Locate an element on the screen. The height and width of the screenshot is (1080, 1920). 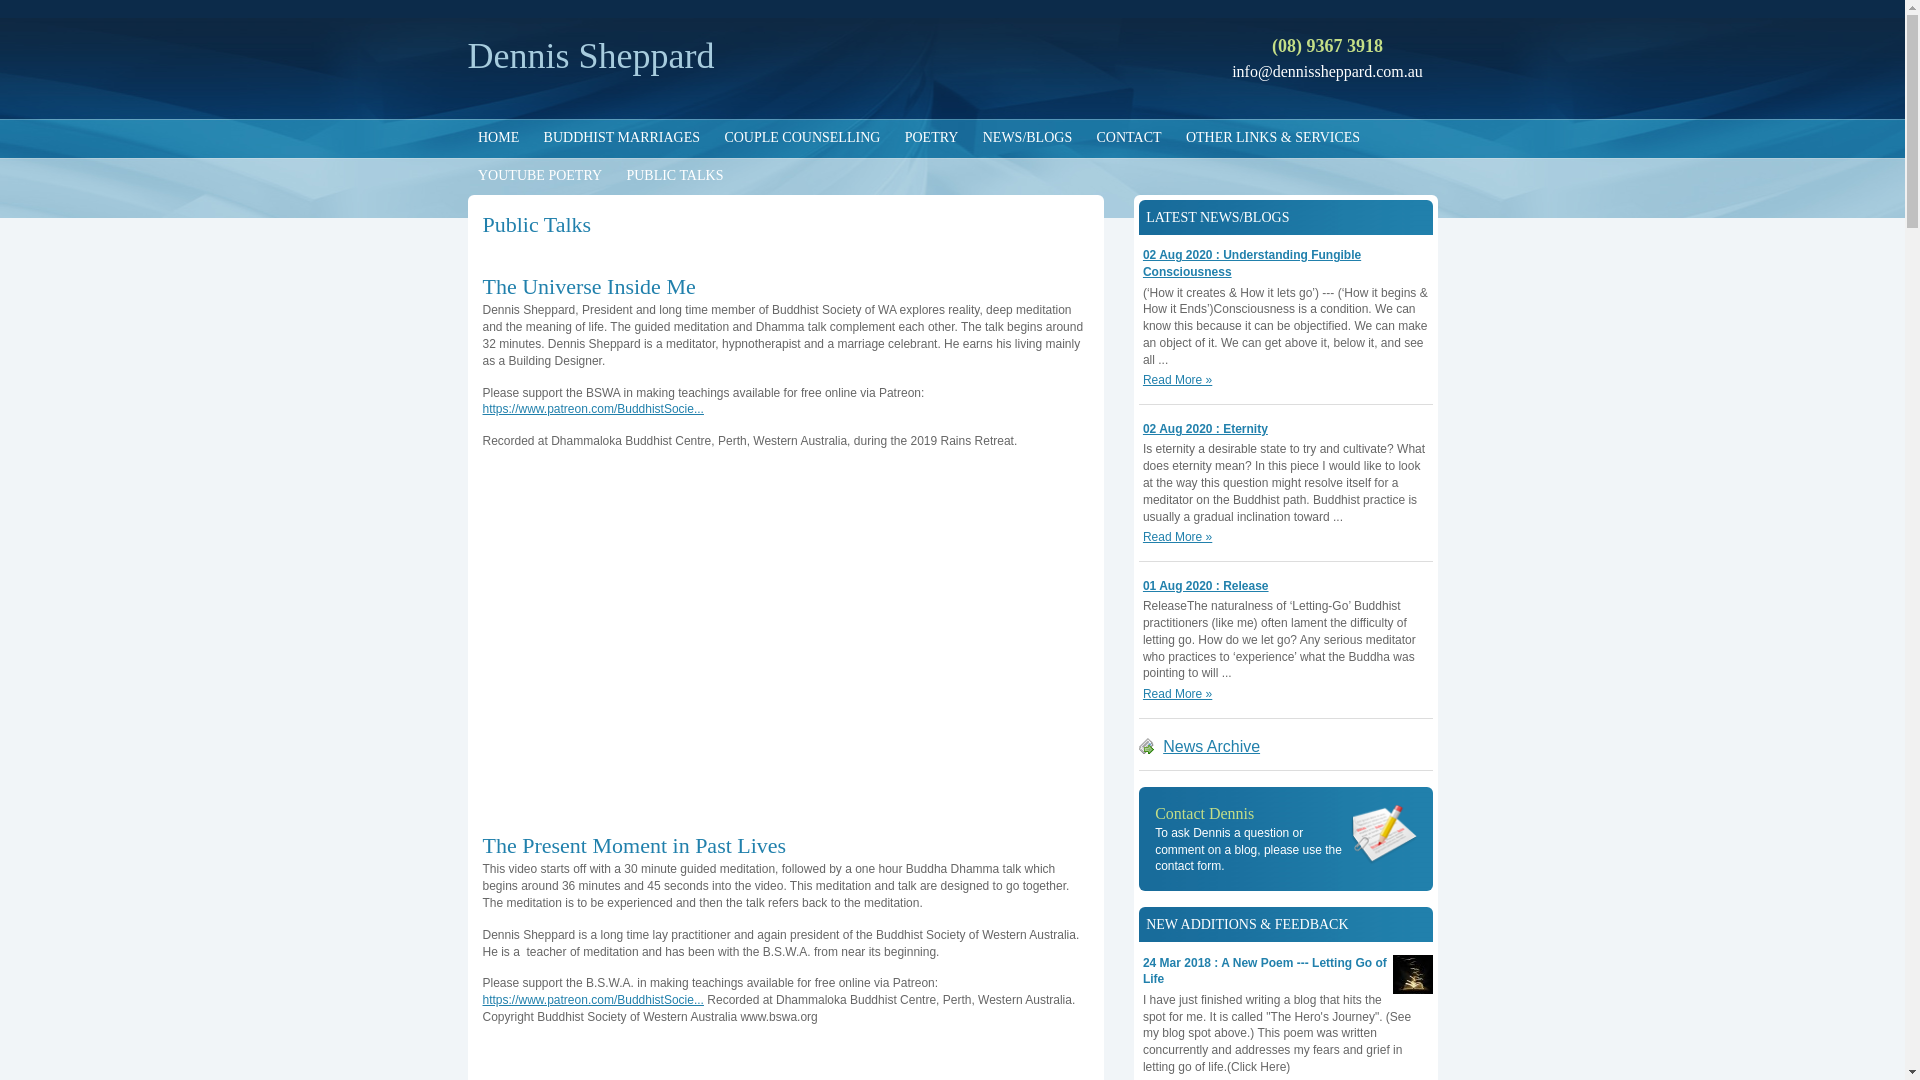
02 Aug 2020 : Understanding Fungible Consciousness is located at coordinates (1252, 264).